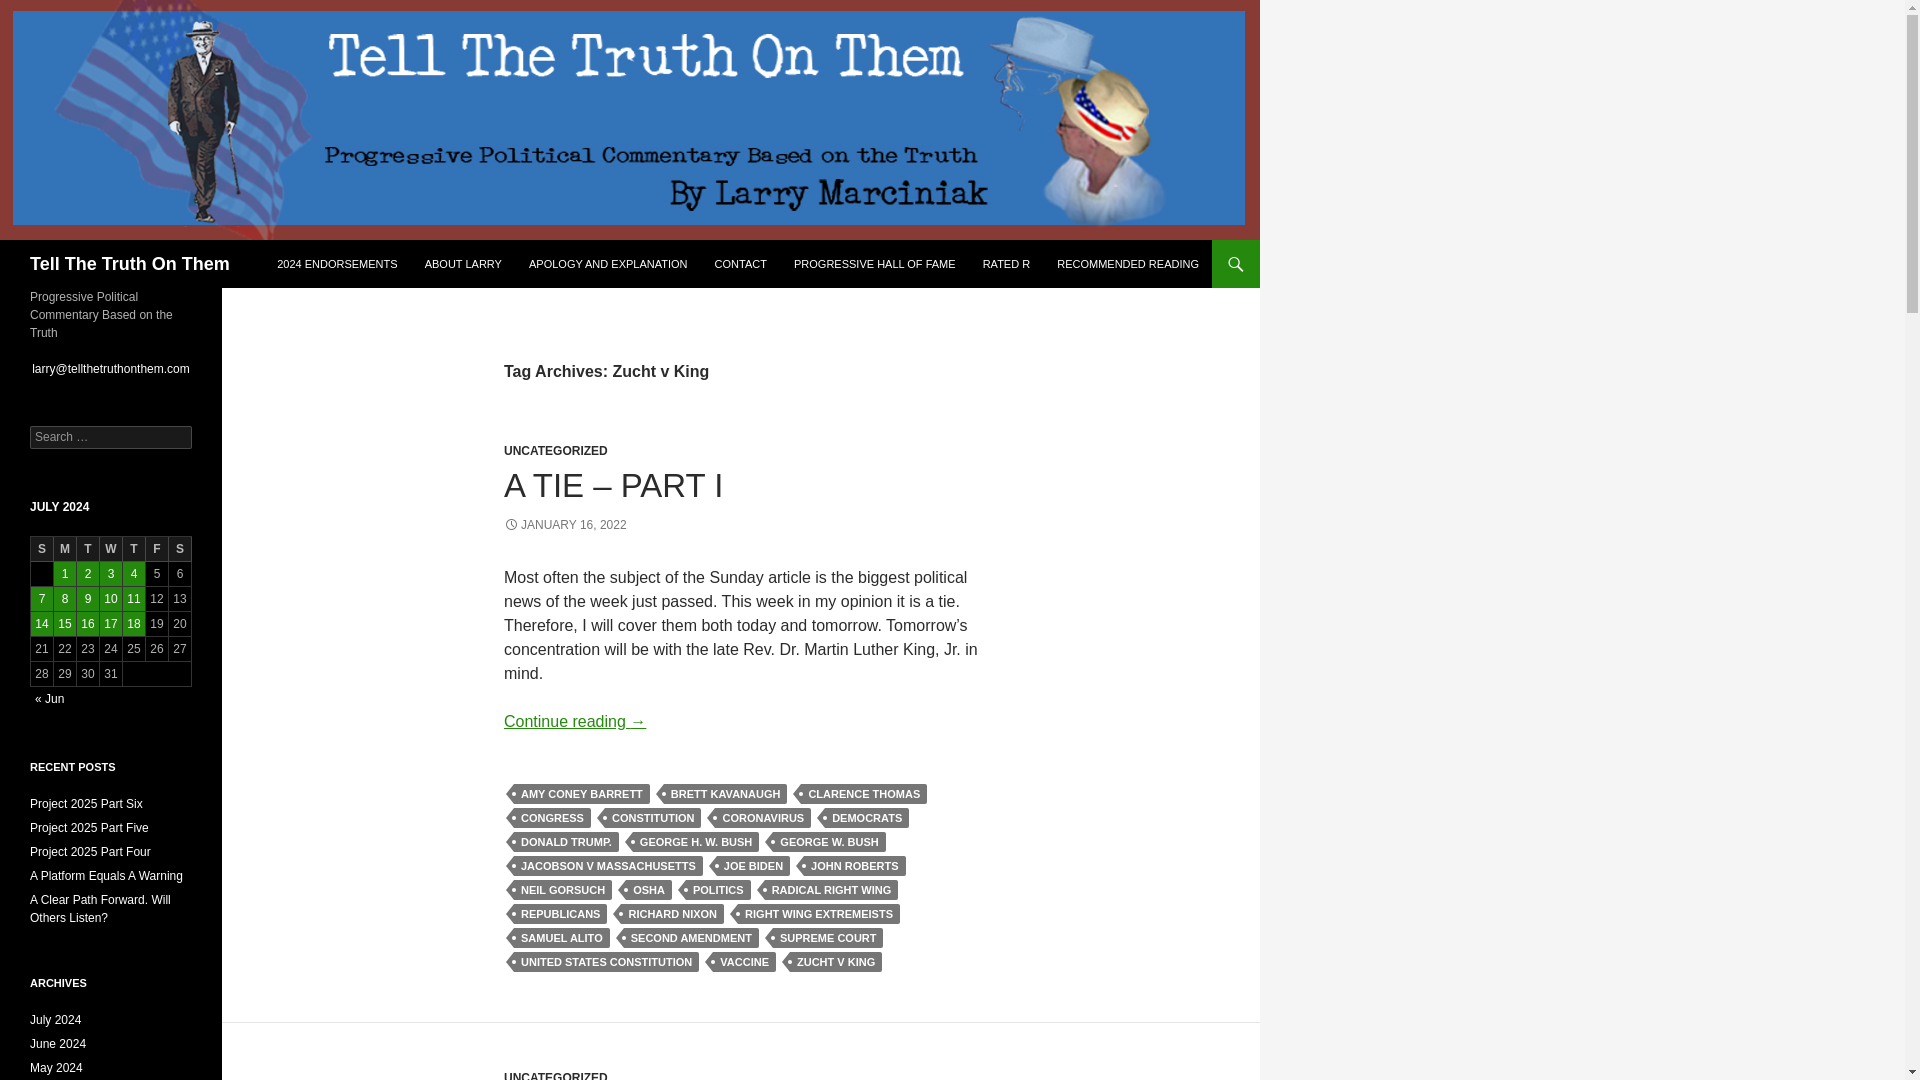 The height and width of the screenshot is (1080, 1920). What do you see at coordinates (556, 450) in the screenshot?
I see `UNCATEGORIZED` at bounding box center [556, 450].